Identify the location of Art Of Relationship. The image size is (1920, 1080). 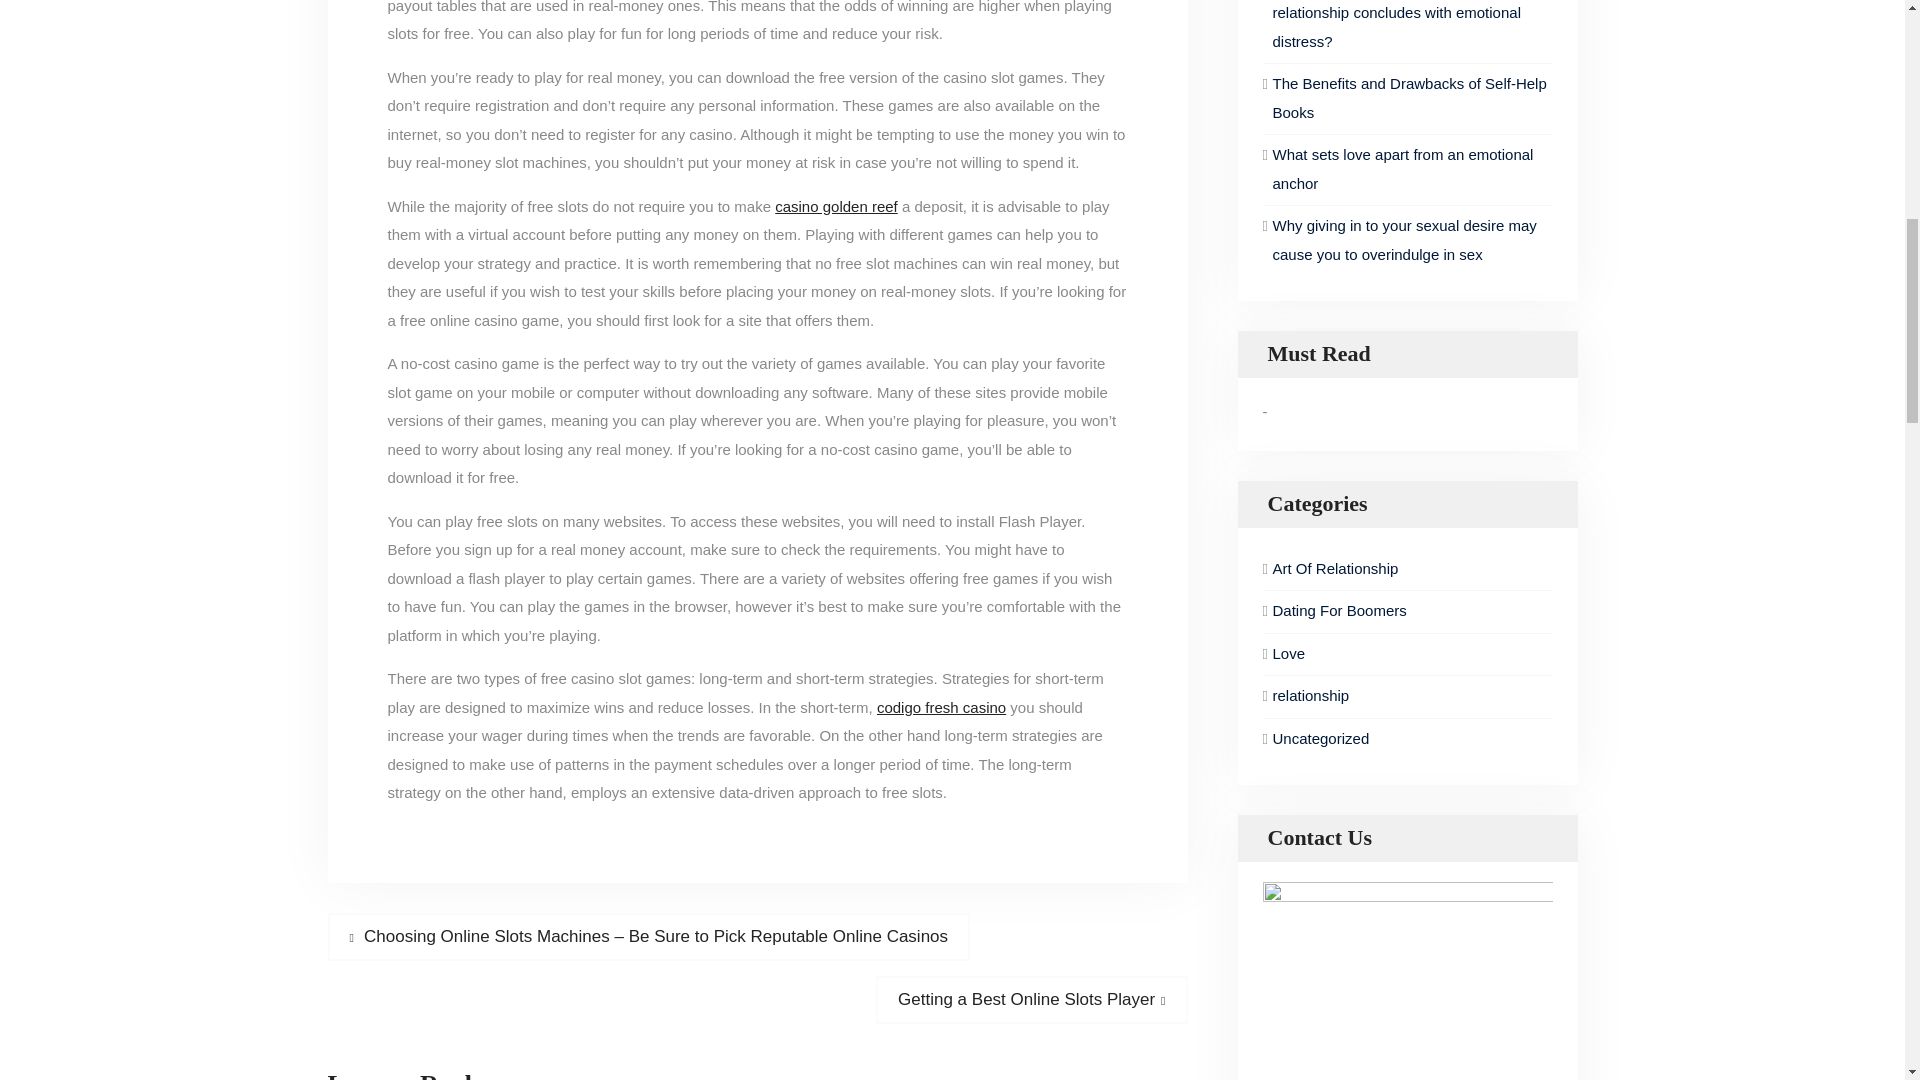
(1402, 168).